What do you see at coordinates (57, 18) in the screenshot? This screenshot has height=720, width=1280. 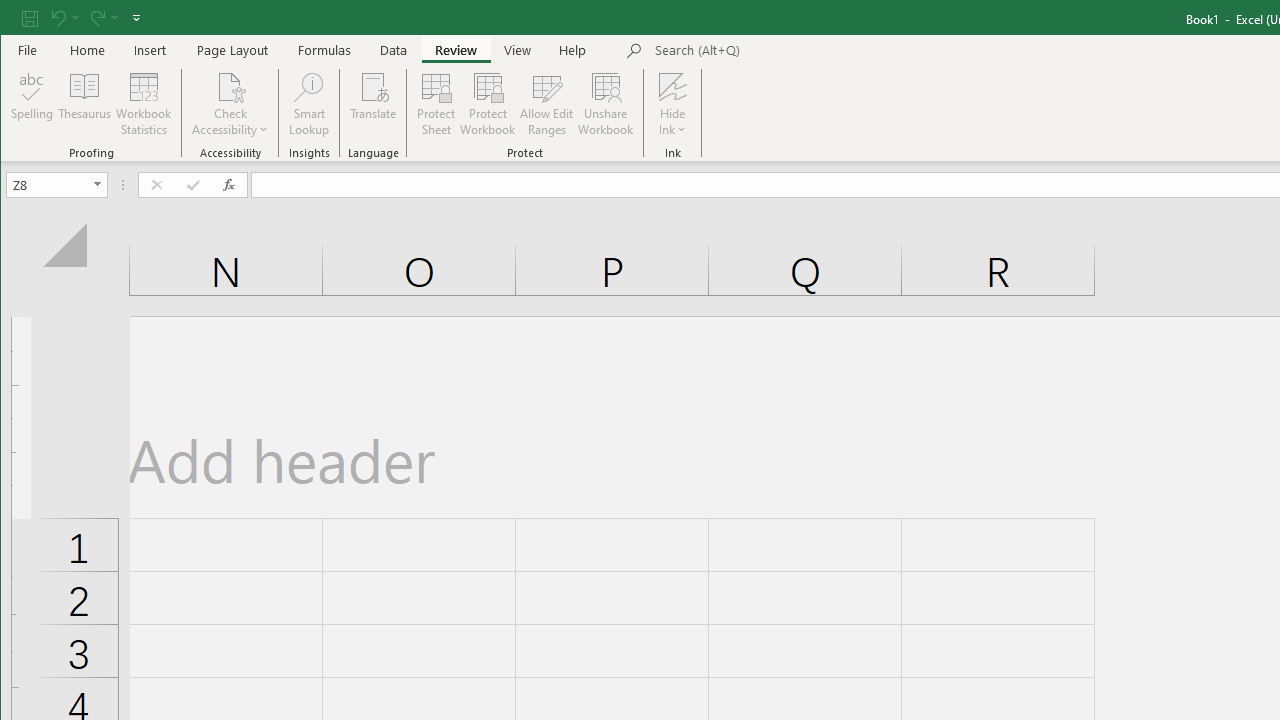 I see `Undo` at bounding box center [57, 18].